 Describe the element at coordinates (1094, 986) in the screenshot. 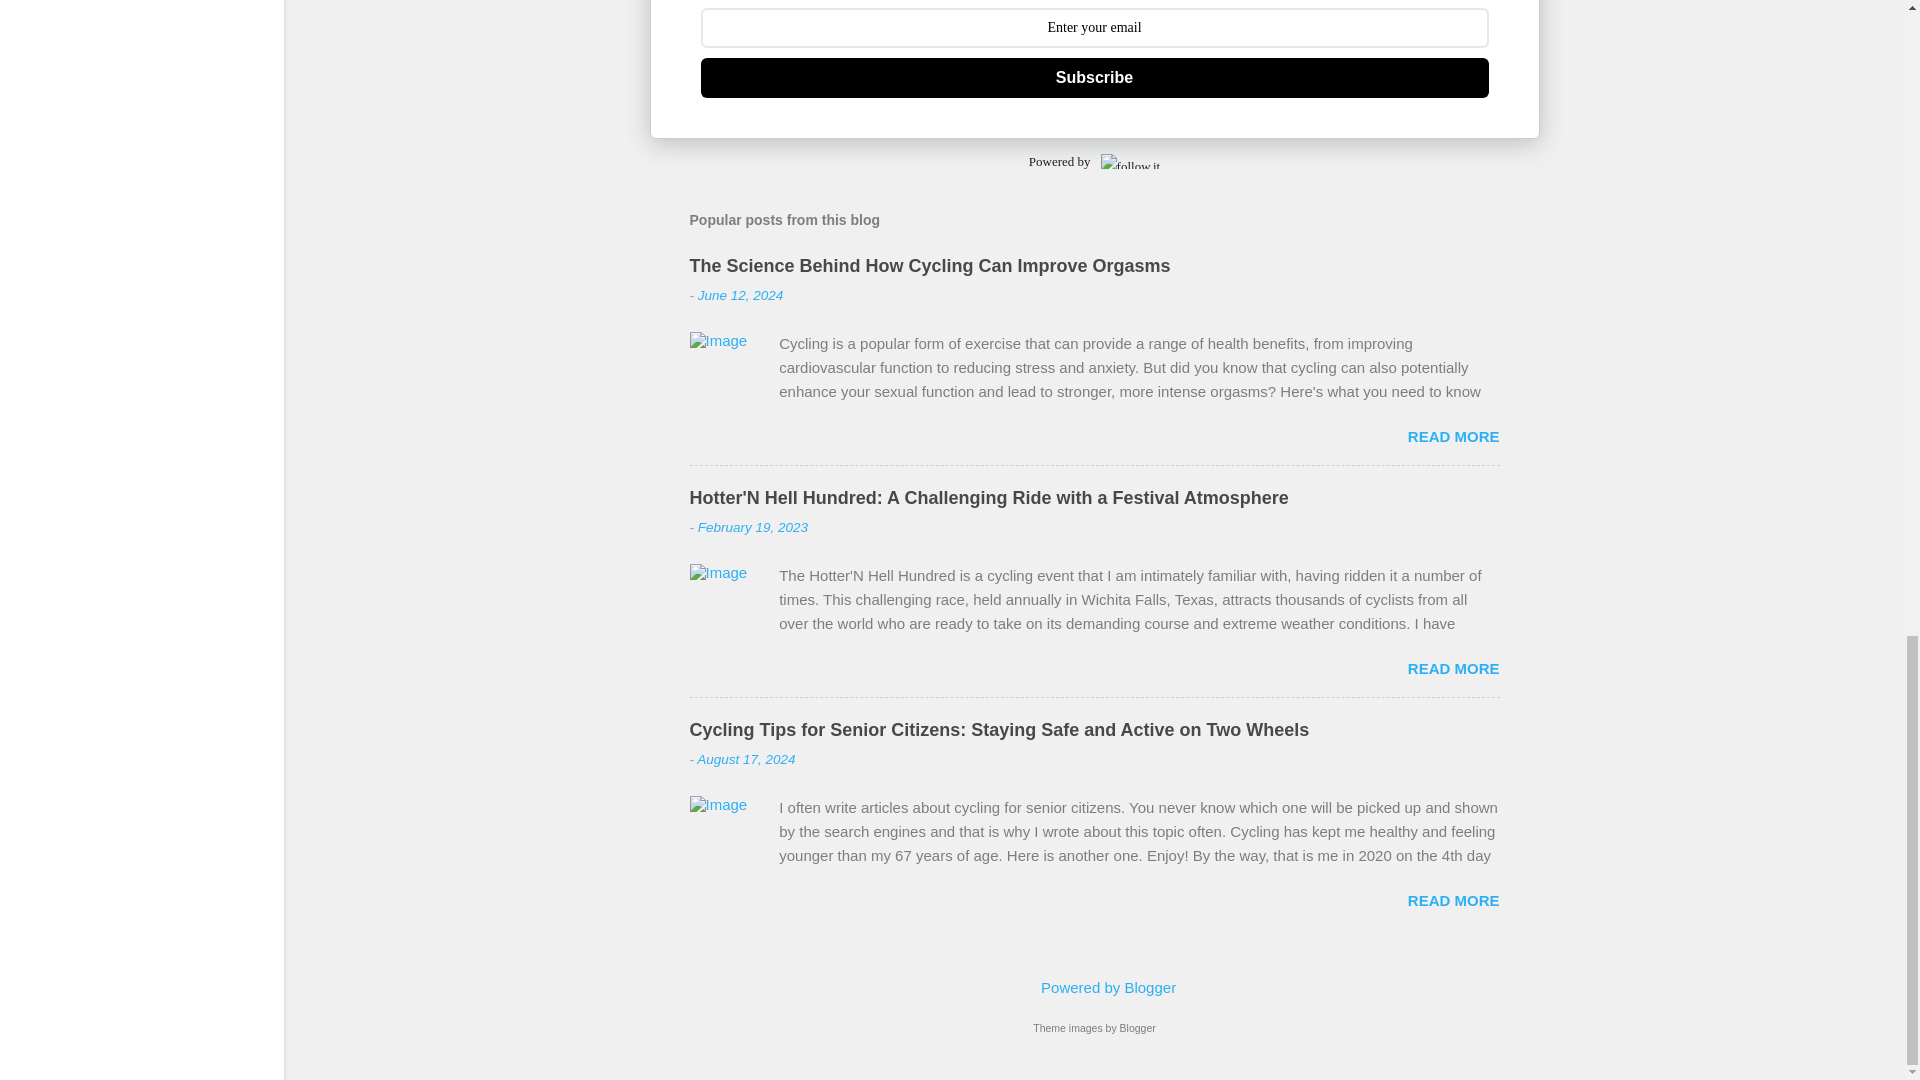

I see `Powered by Blogger` at that location.